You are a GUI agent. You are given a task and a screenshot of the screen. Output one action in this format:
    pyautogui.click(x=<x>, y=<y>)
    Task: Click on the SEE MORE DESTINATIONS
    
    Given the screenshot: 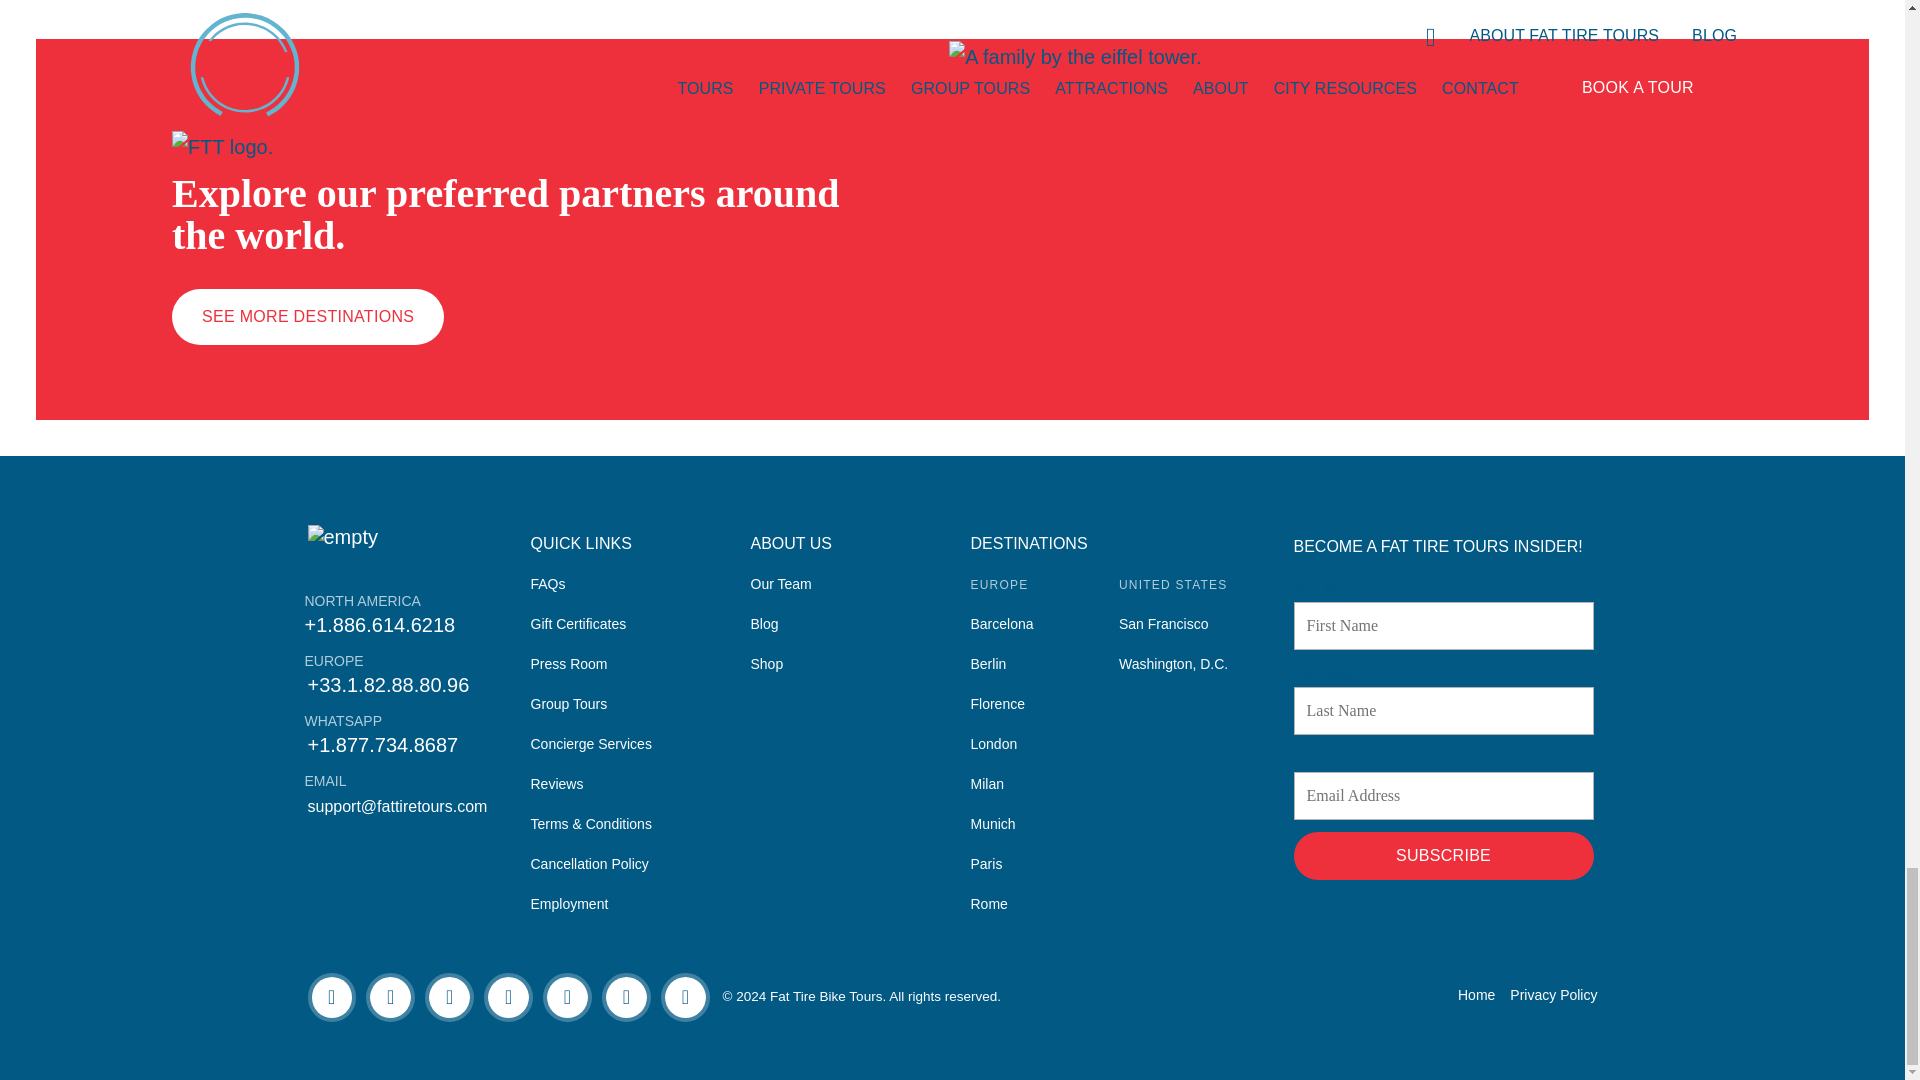 What is the action you would take?
    pyautogui.click(x=308, y=316)
    